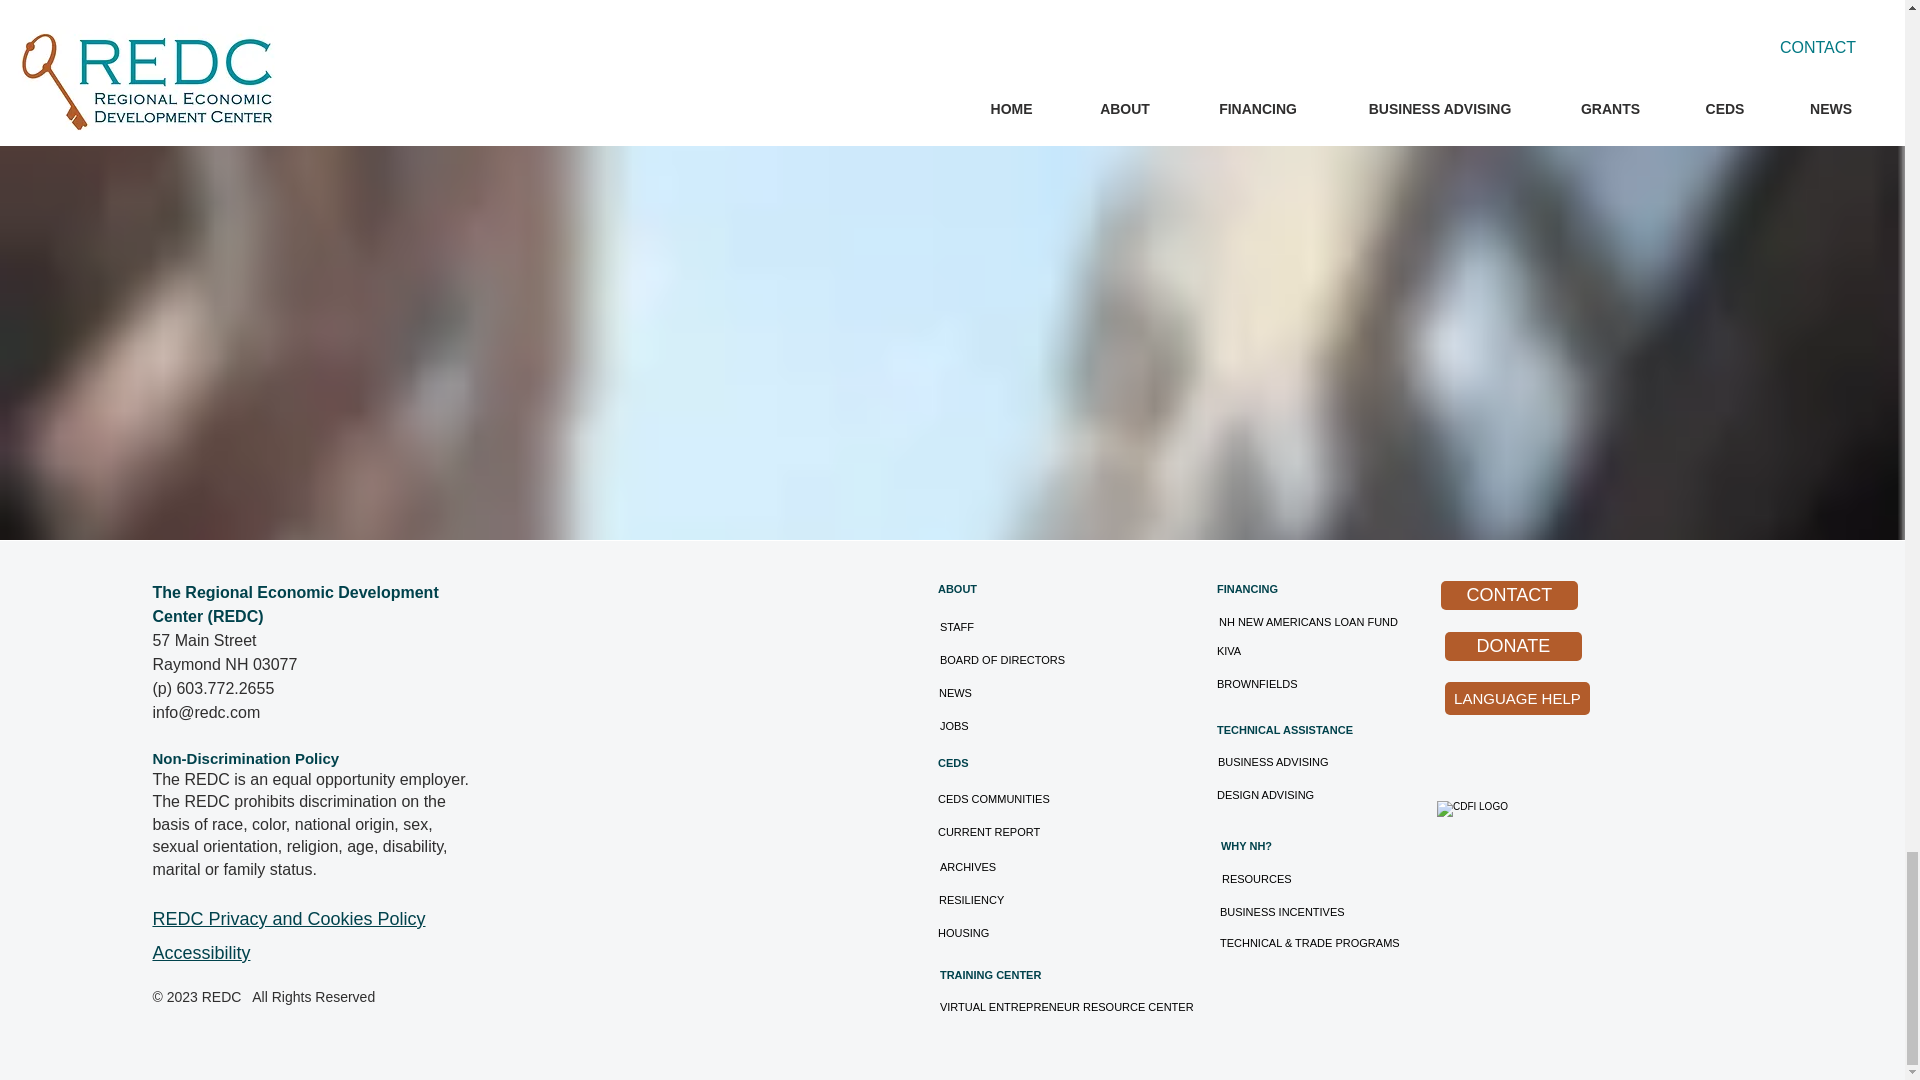 Image resolution: width=1920 pixels, height=1080 pixels. Describe the element at coordinates (308, 997) in the screenshot. I see `   All Rights Reserved` at that location.